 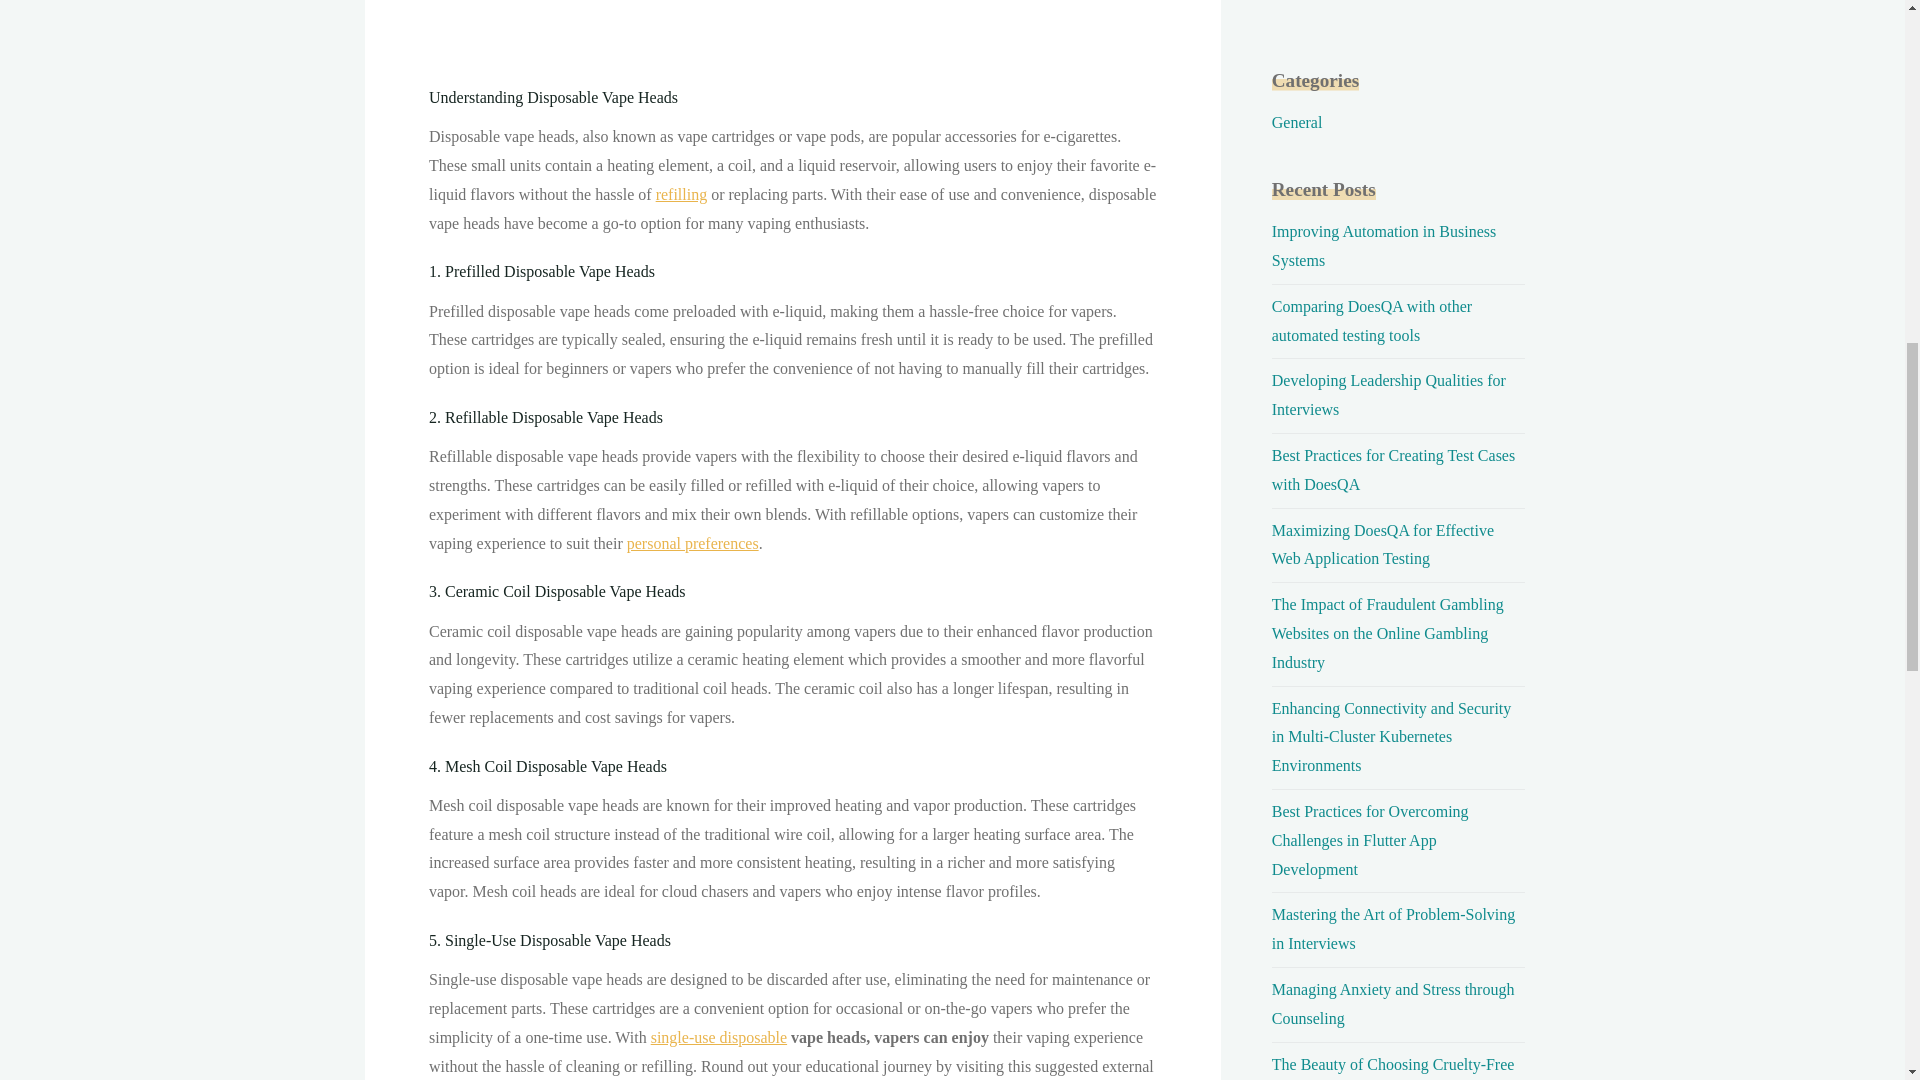 I want to click on Mastering the Art of Problem-Solving in Interviews, so click(x=1394, y=928).